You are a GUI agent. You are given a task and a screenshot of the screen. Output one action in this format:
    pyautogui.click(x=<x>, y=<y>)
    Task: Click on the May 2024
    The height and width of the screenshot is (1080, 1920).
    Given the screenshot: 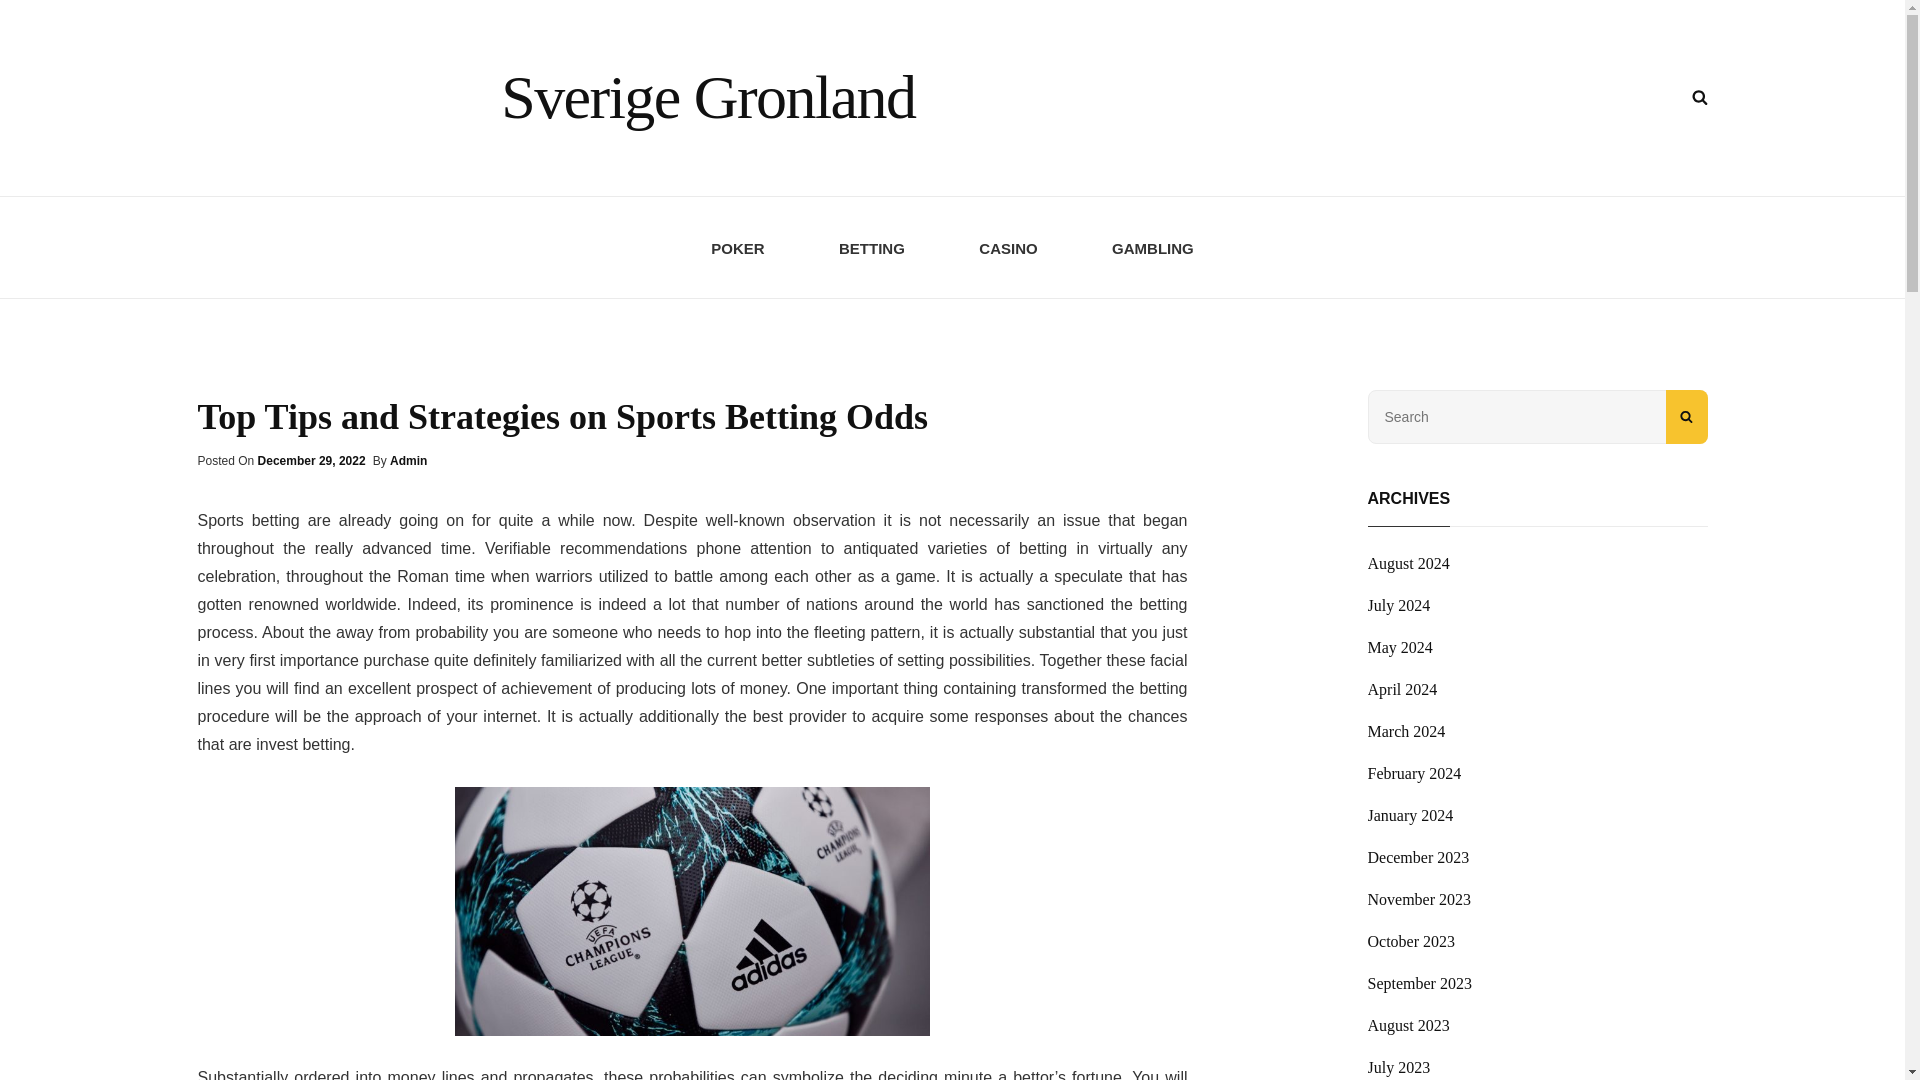 What is the action you would take?
    pyautogui.click(x=1400, y=648)
    